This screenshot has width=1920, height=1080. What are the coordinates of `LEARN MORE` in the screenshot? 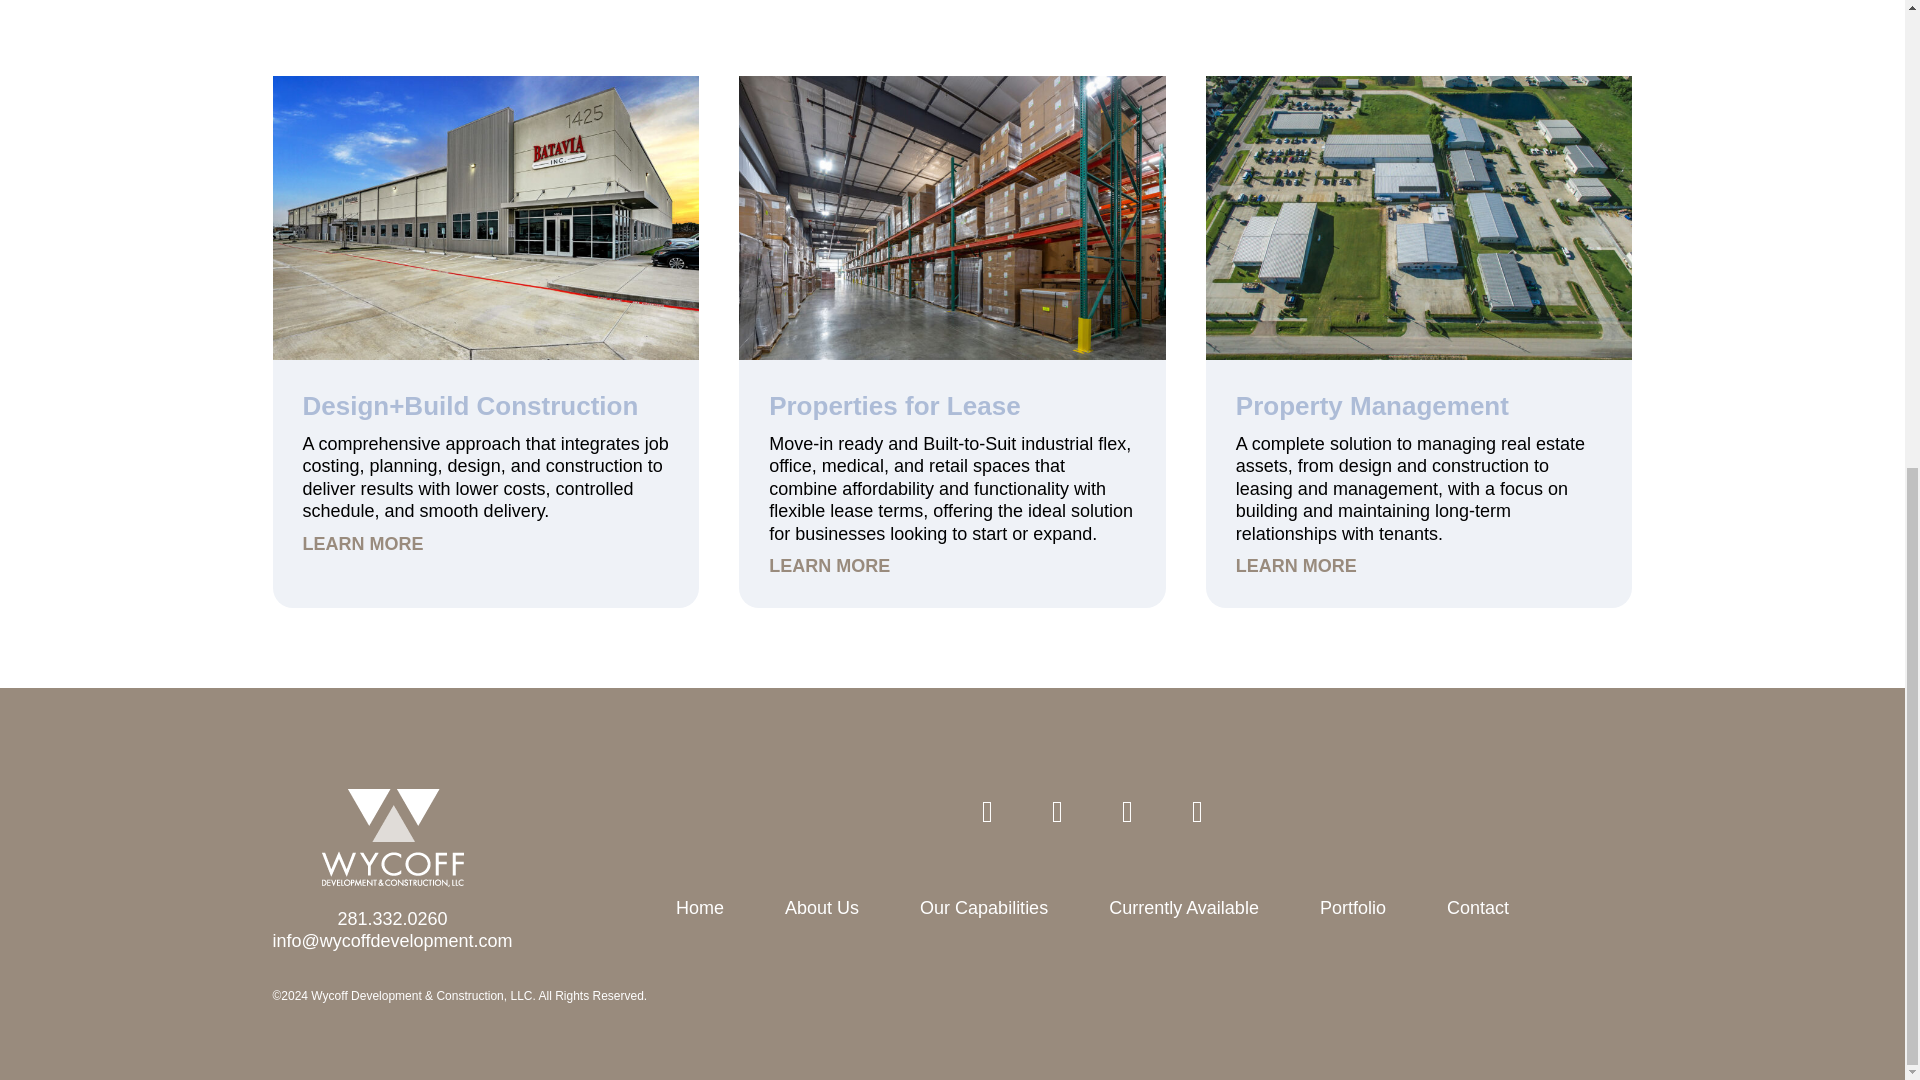 It's located at (1420, 566).